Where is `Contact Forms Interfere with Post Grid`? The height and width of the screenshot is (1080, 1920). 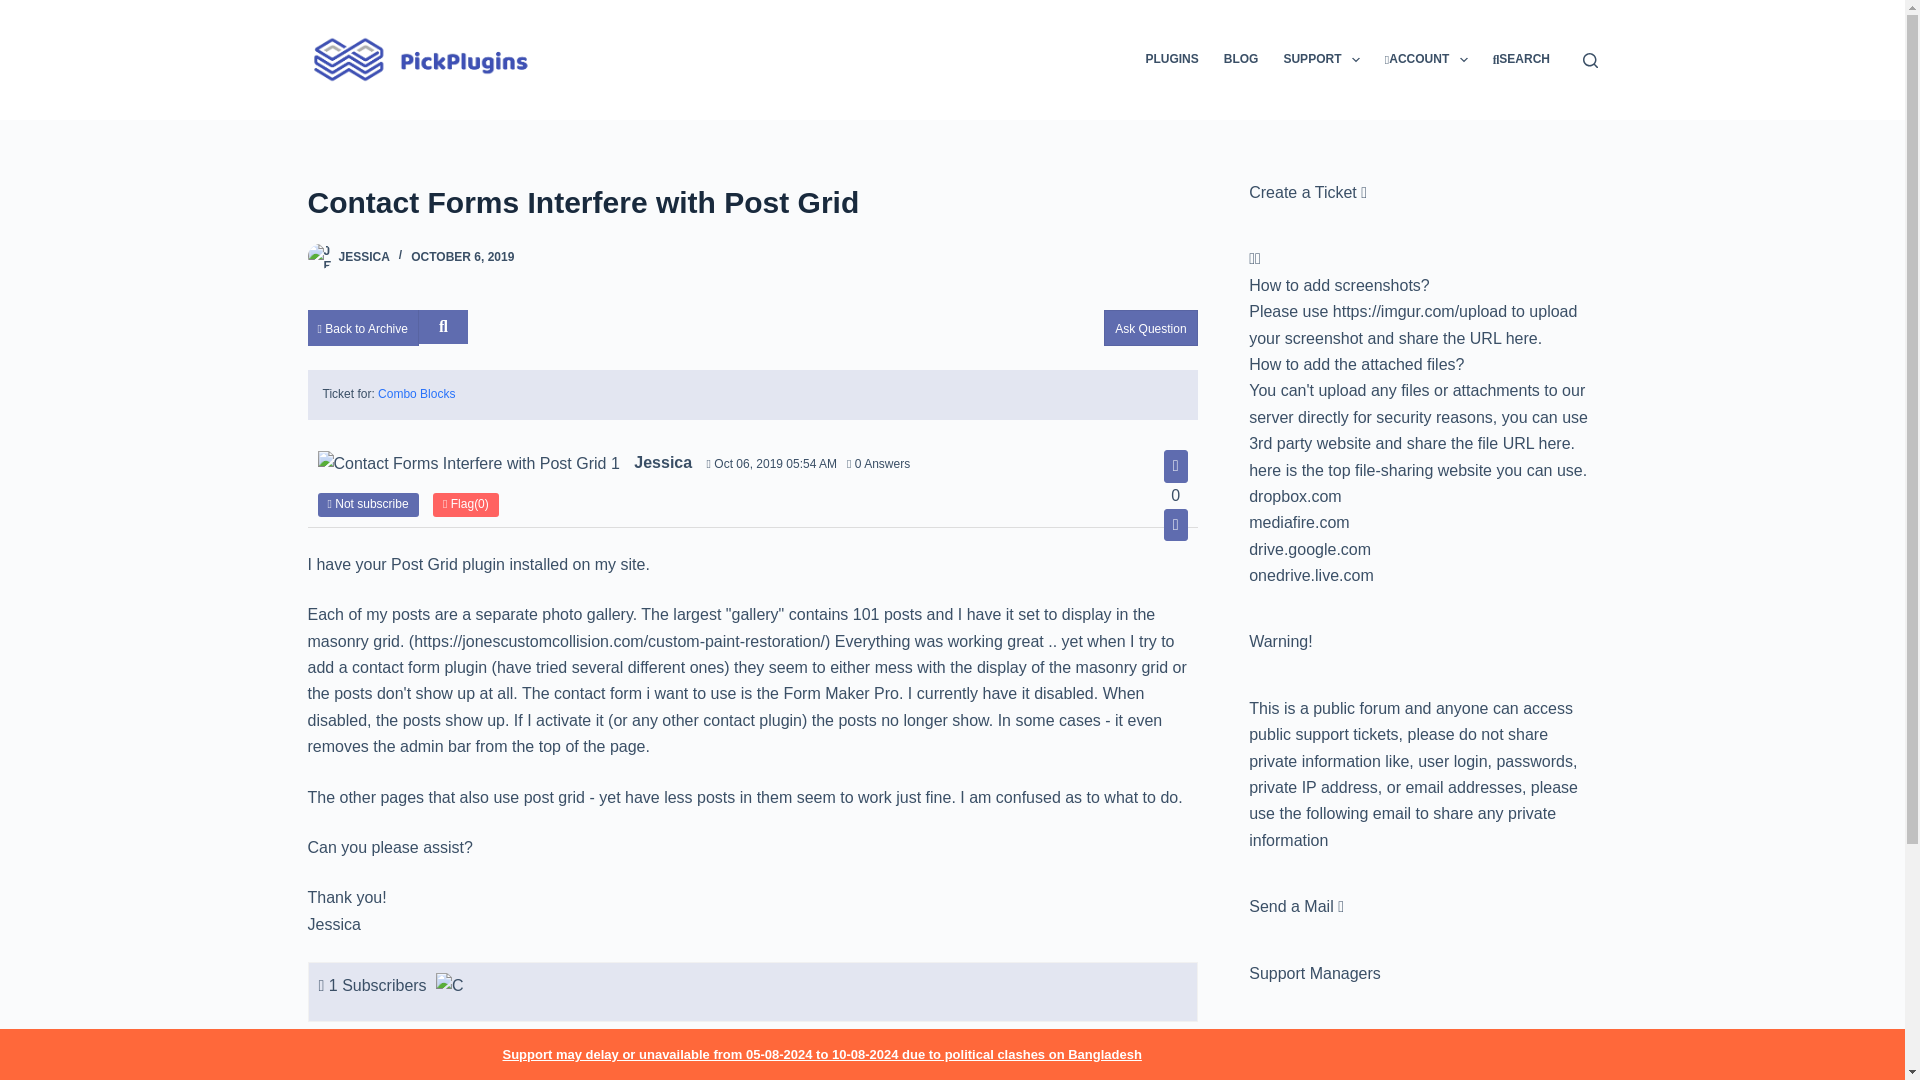
Contact Forms Interfere with Post Grid is located at coordinates (752, 202).